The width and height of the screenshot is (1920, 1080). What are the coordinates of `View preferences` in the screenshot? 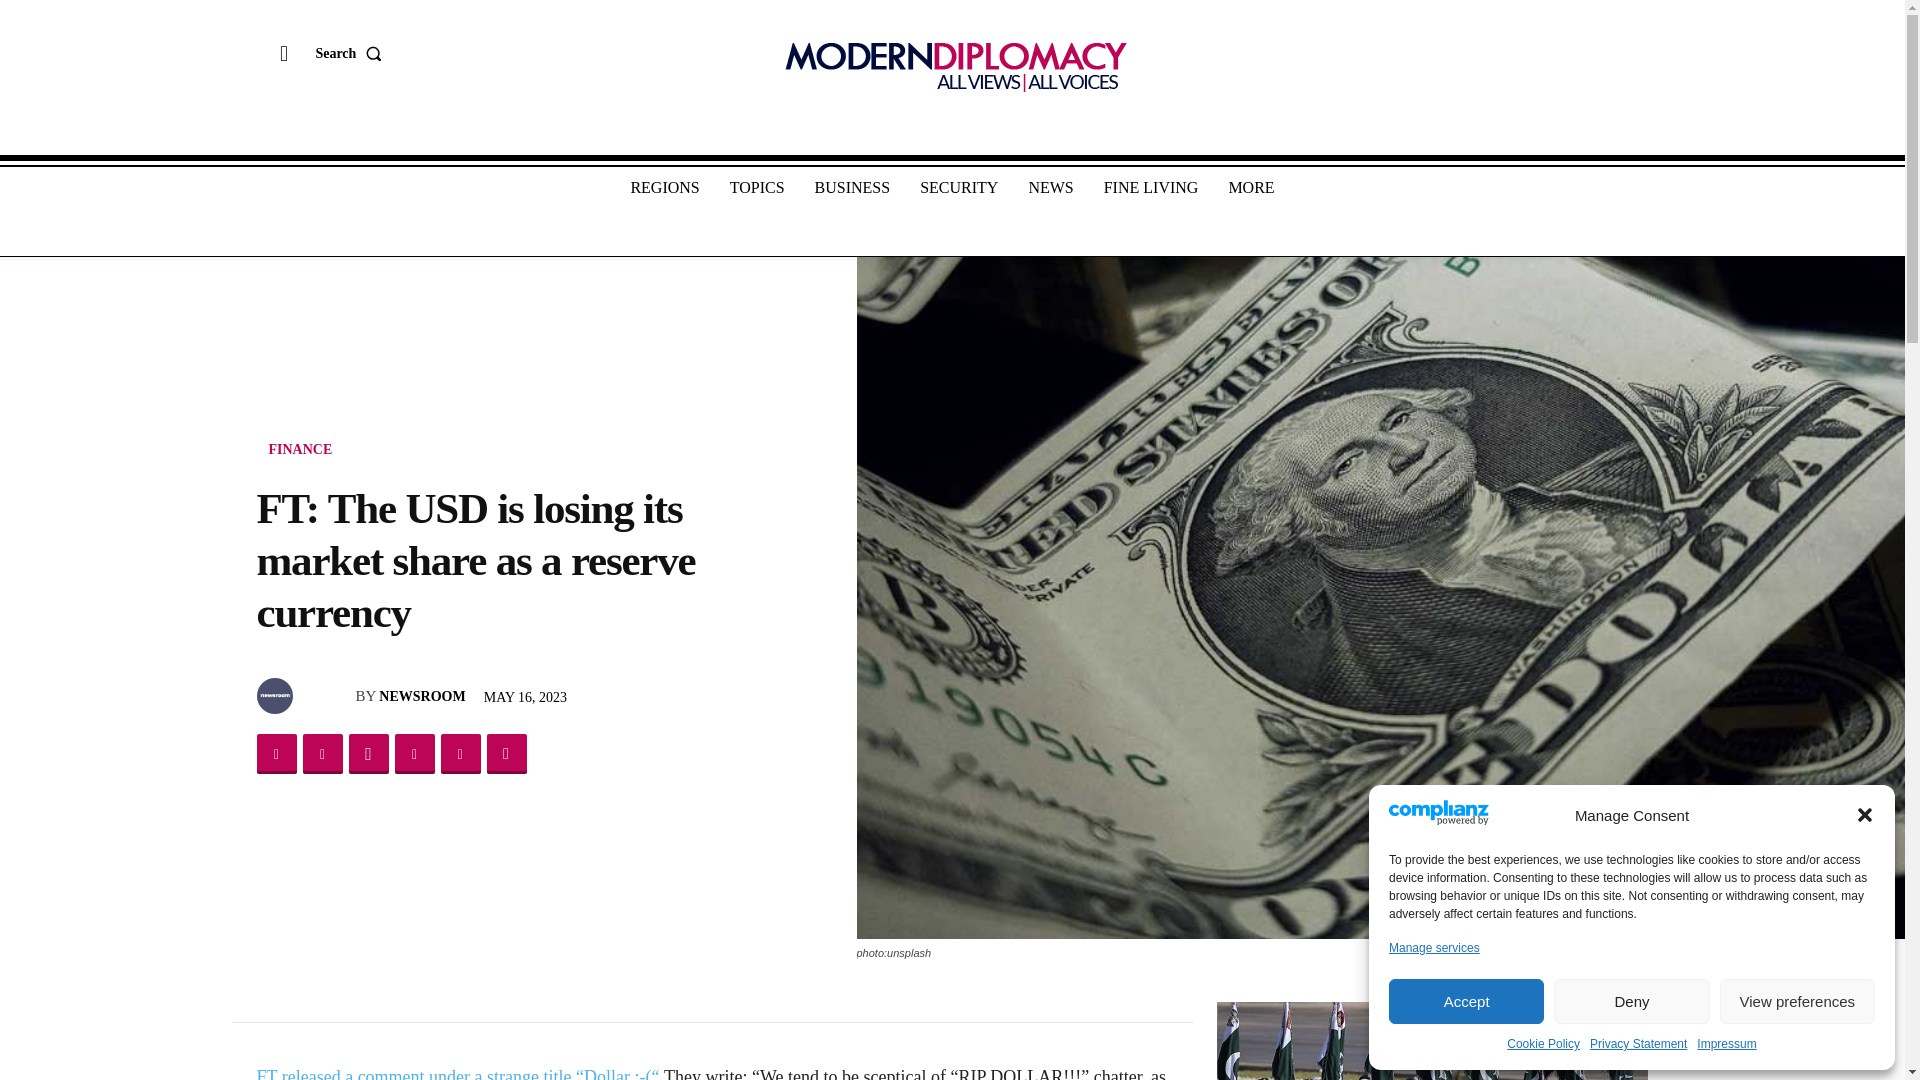 It's located at (1798, 1000).